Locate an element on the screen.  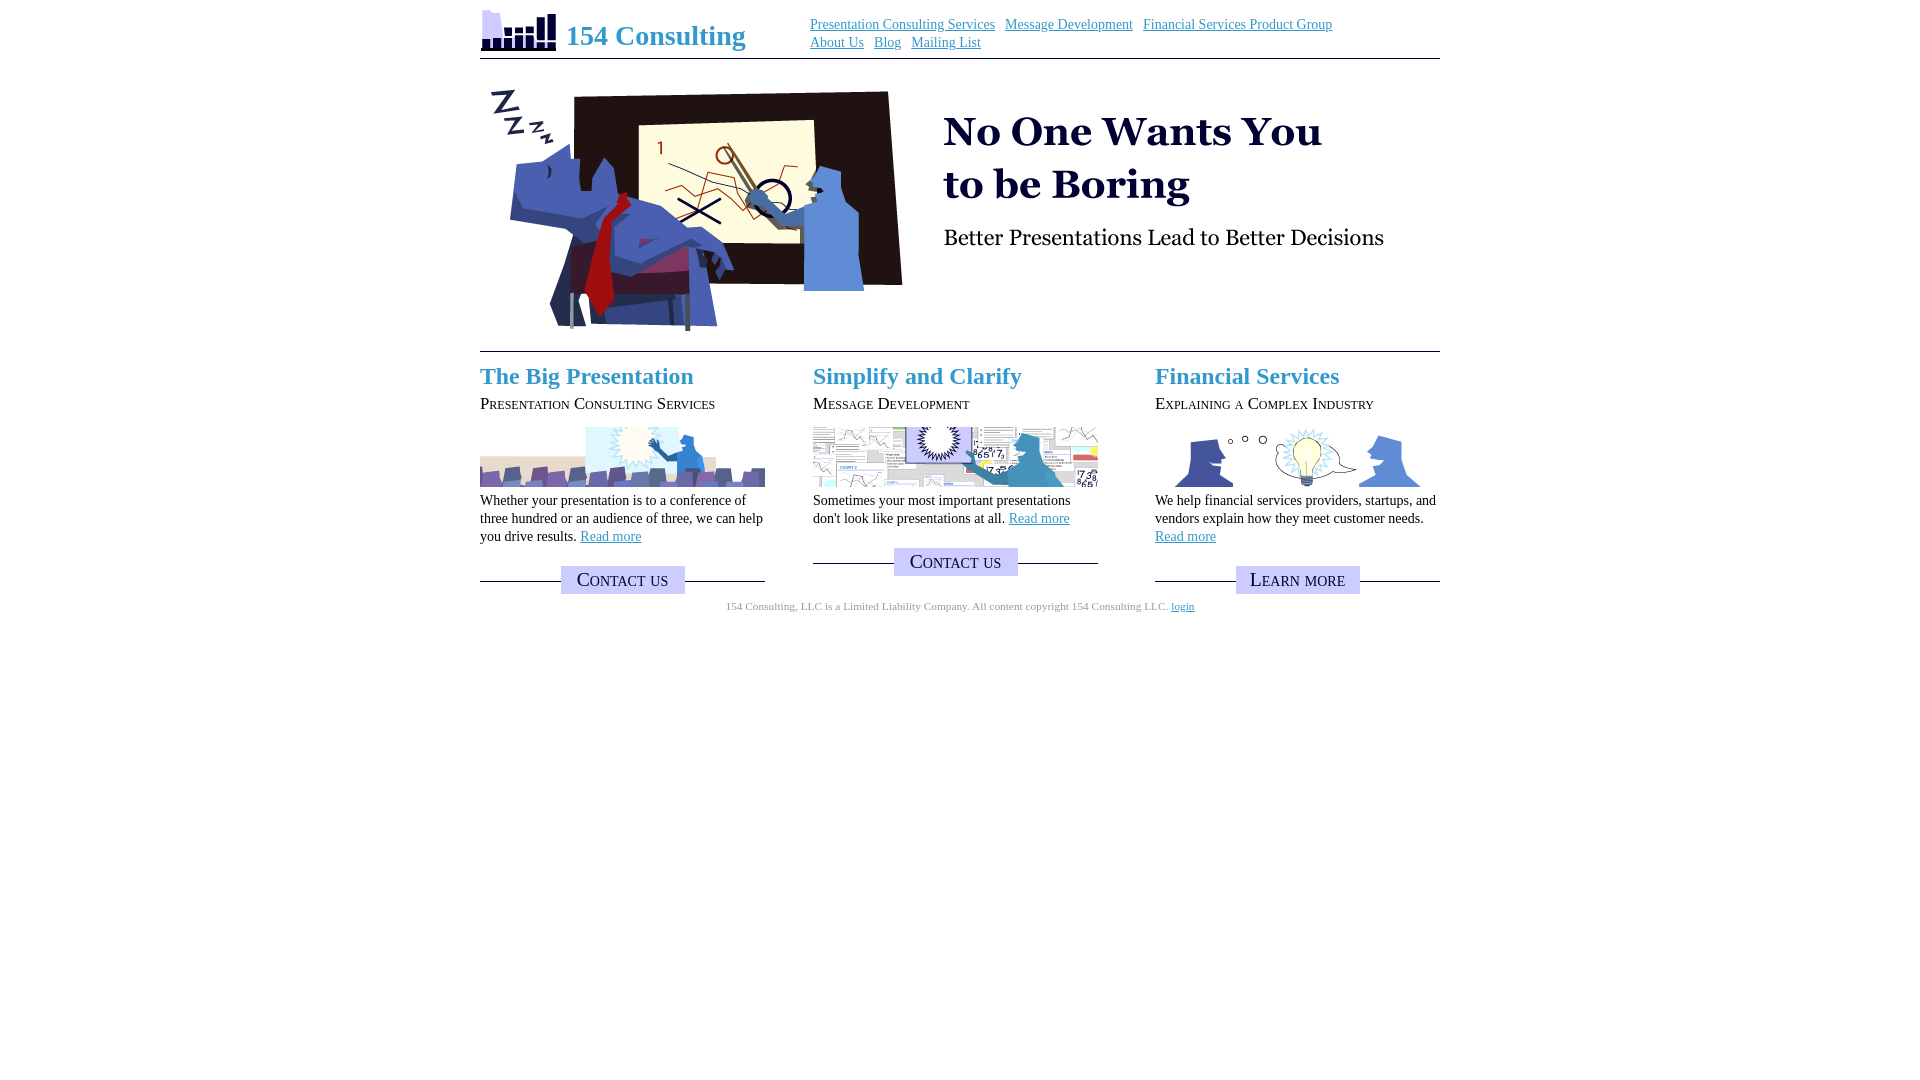
Simplify and Clarify is located at coordinates (918, 376).